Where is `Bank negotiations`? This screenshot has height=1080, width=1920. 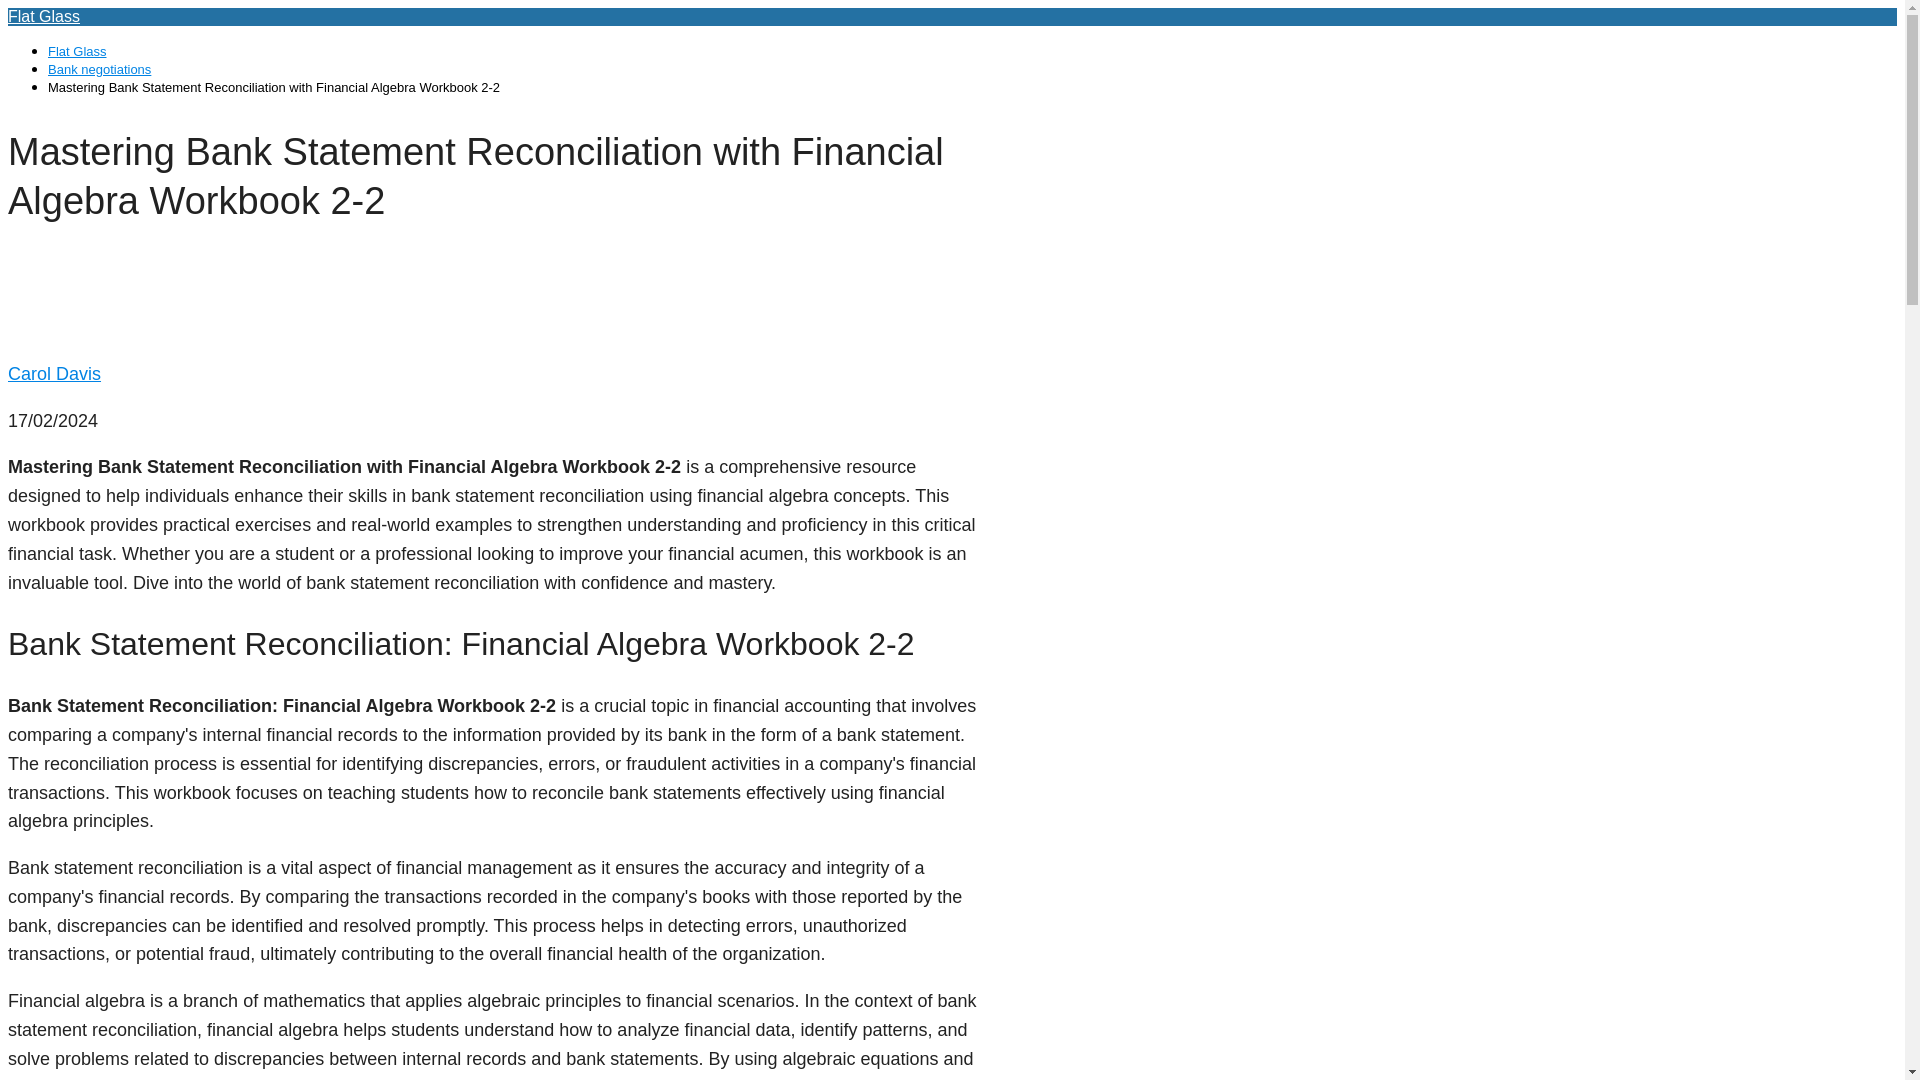 Bank negotiations is located at coordinates (100, 68).